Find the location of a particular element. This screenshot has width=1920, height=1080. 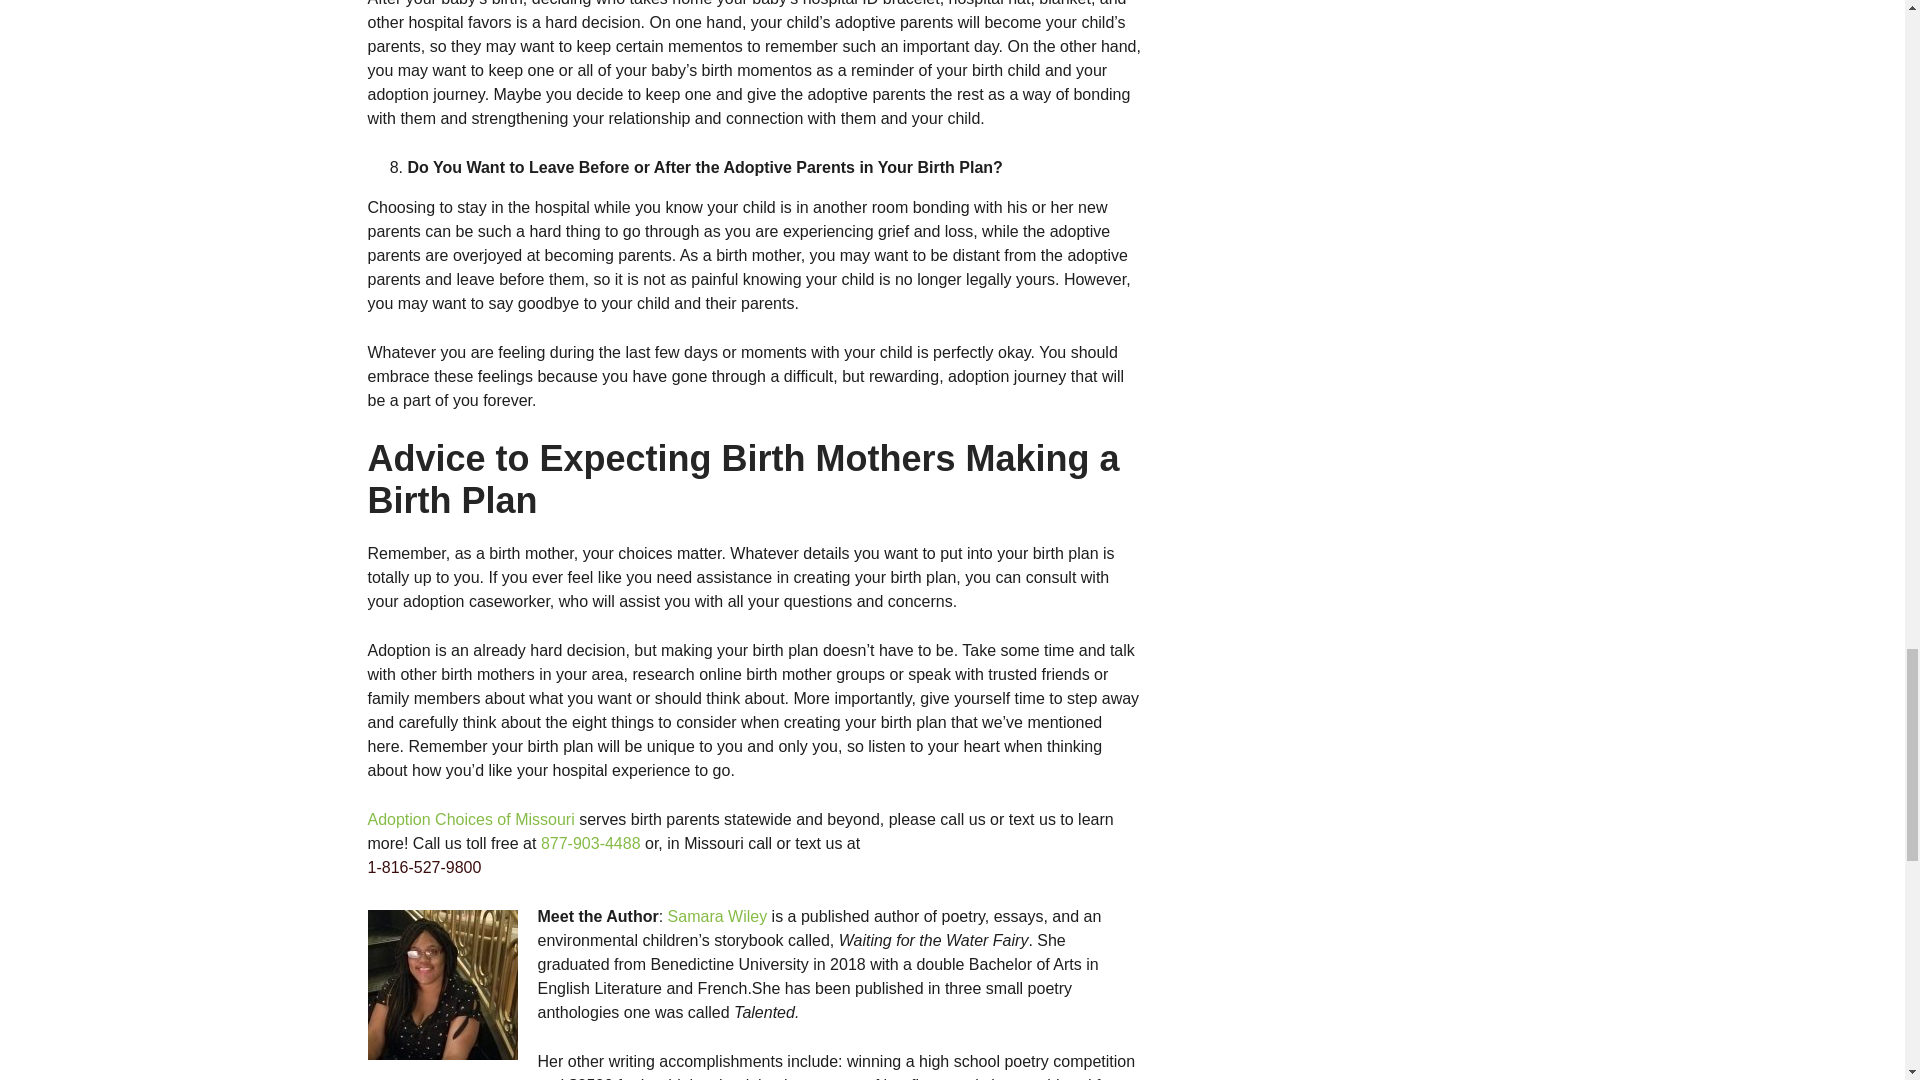

877-903-4488 is located at coordinates (591, 843).